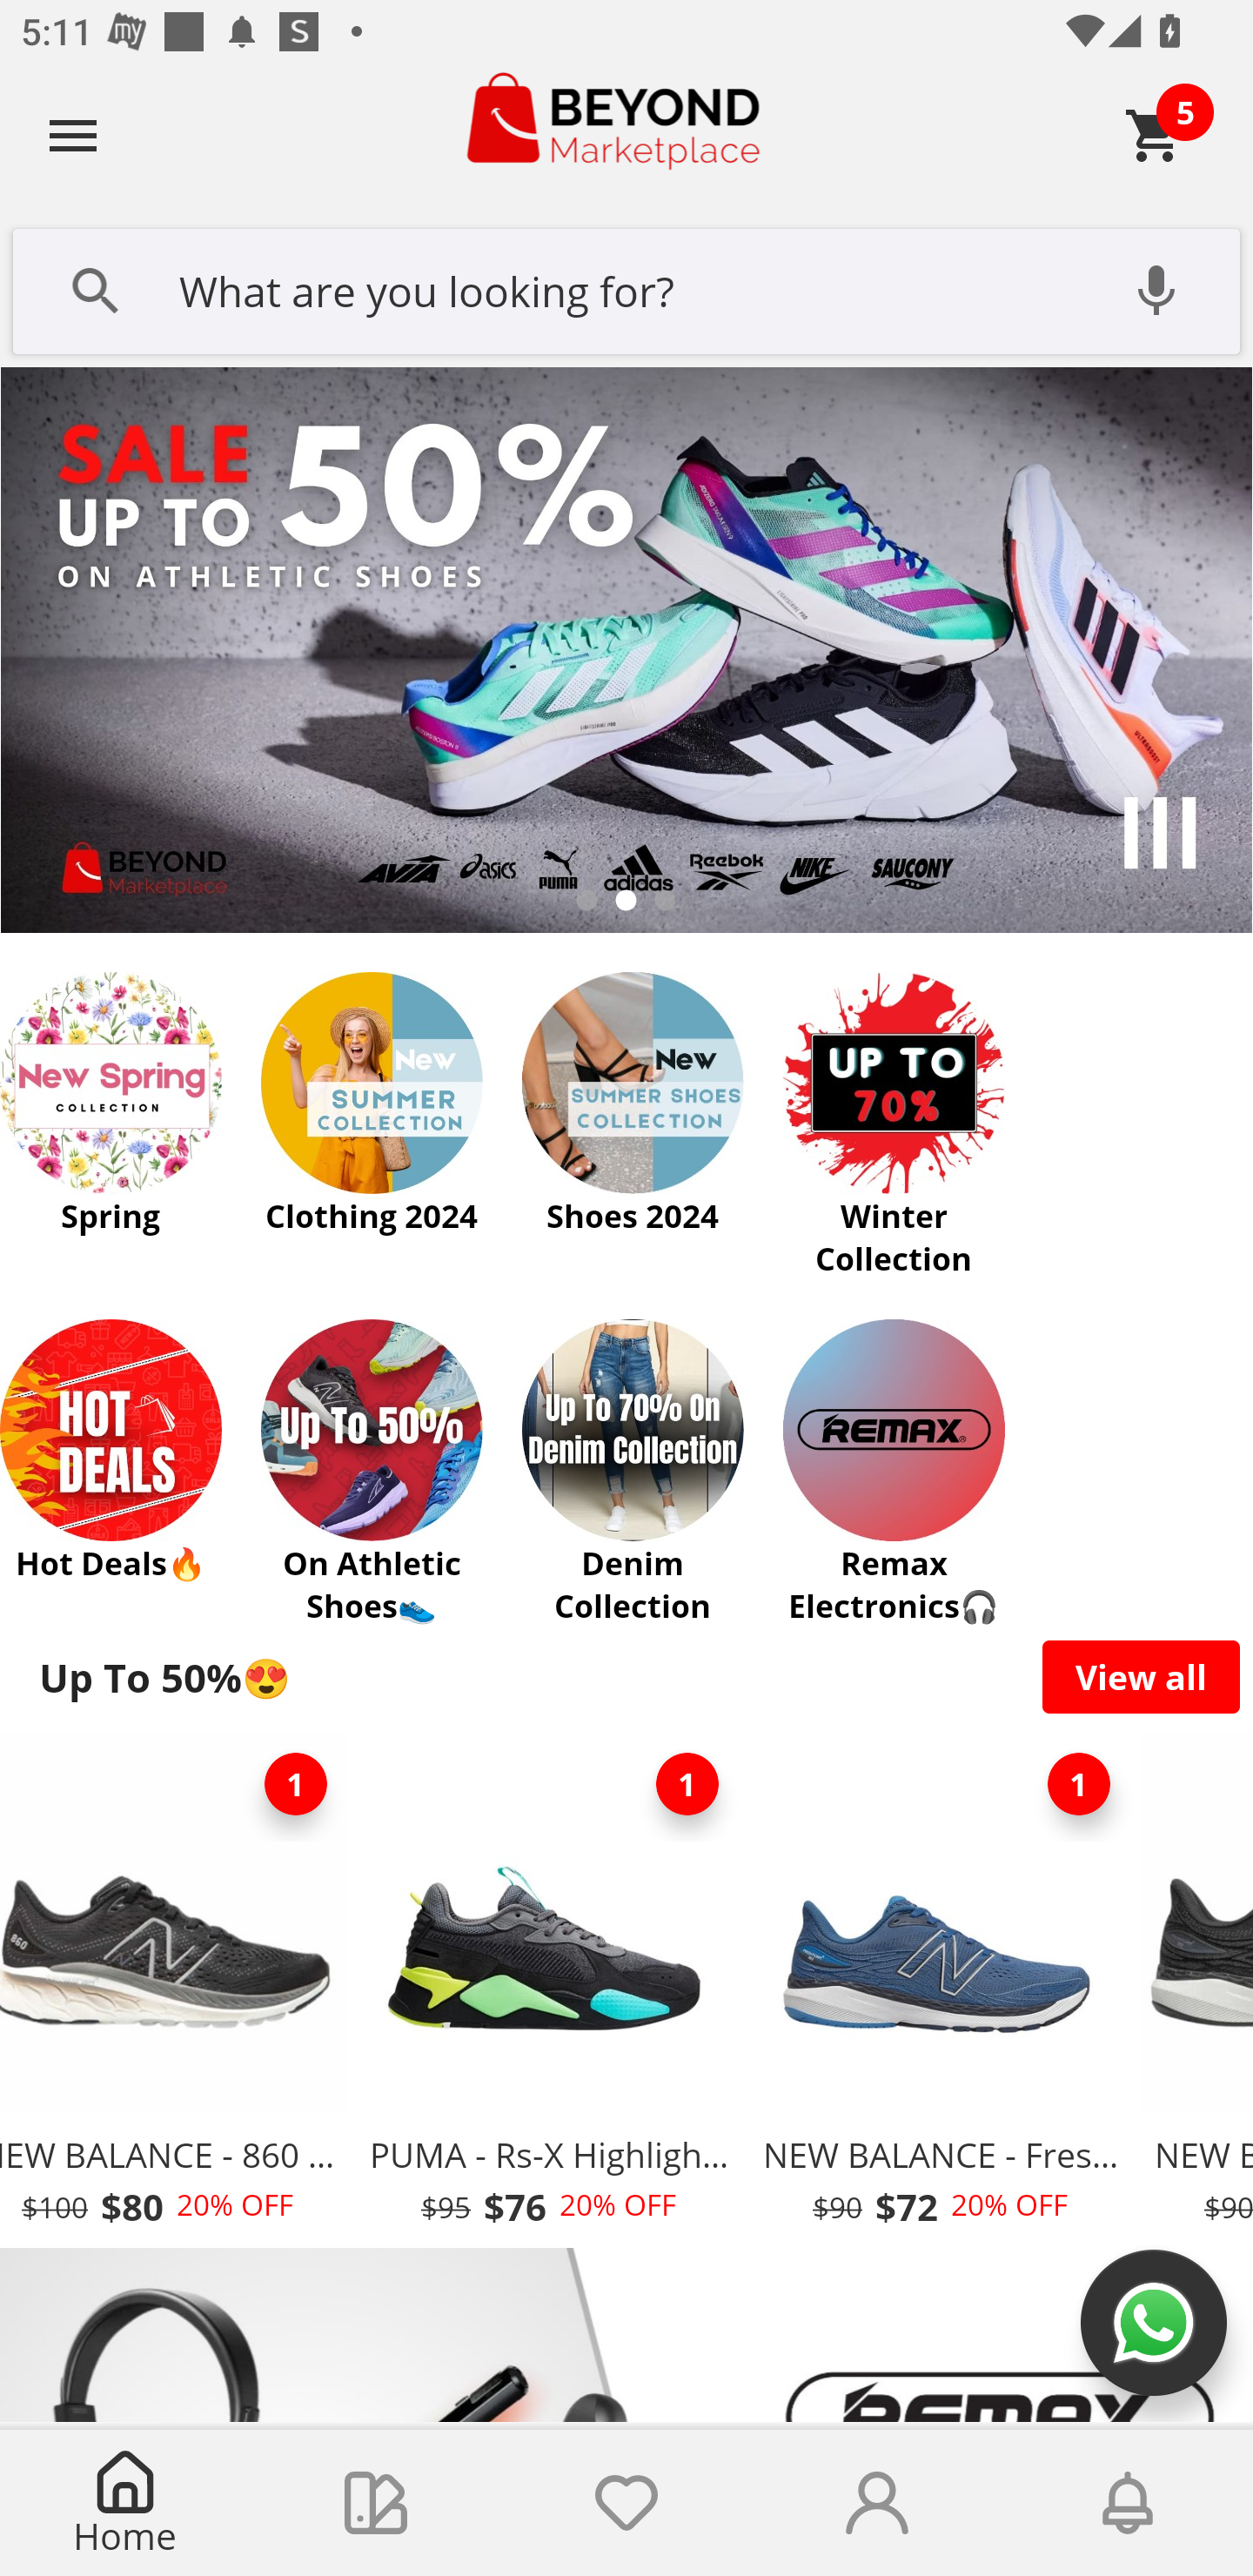 This screenshot has height=2576, width=1253. Describe the element at coordinates (296, 1784) in the screenshot. I see `1` at that location.